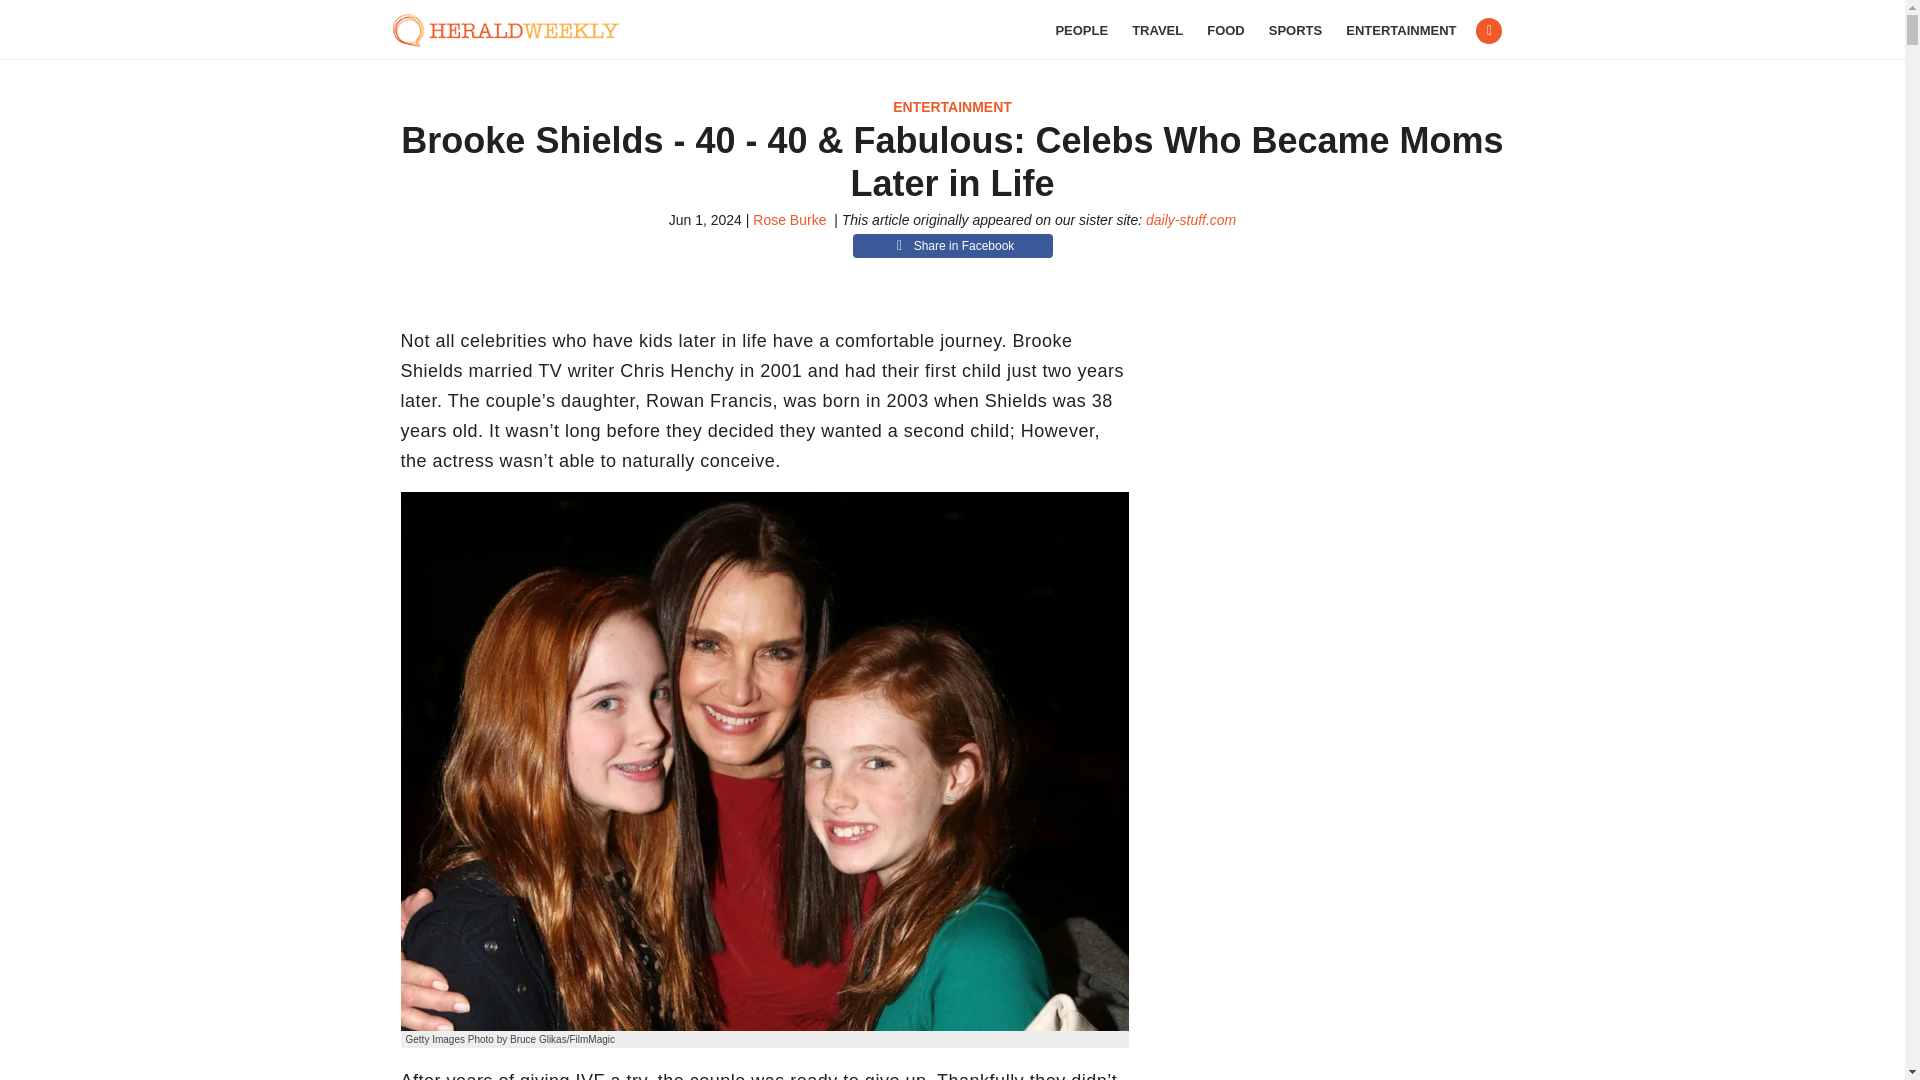 This screenshot has height=1080, width=1920. I want to click on daily-stuff.com, so click(1191, 219).